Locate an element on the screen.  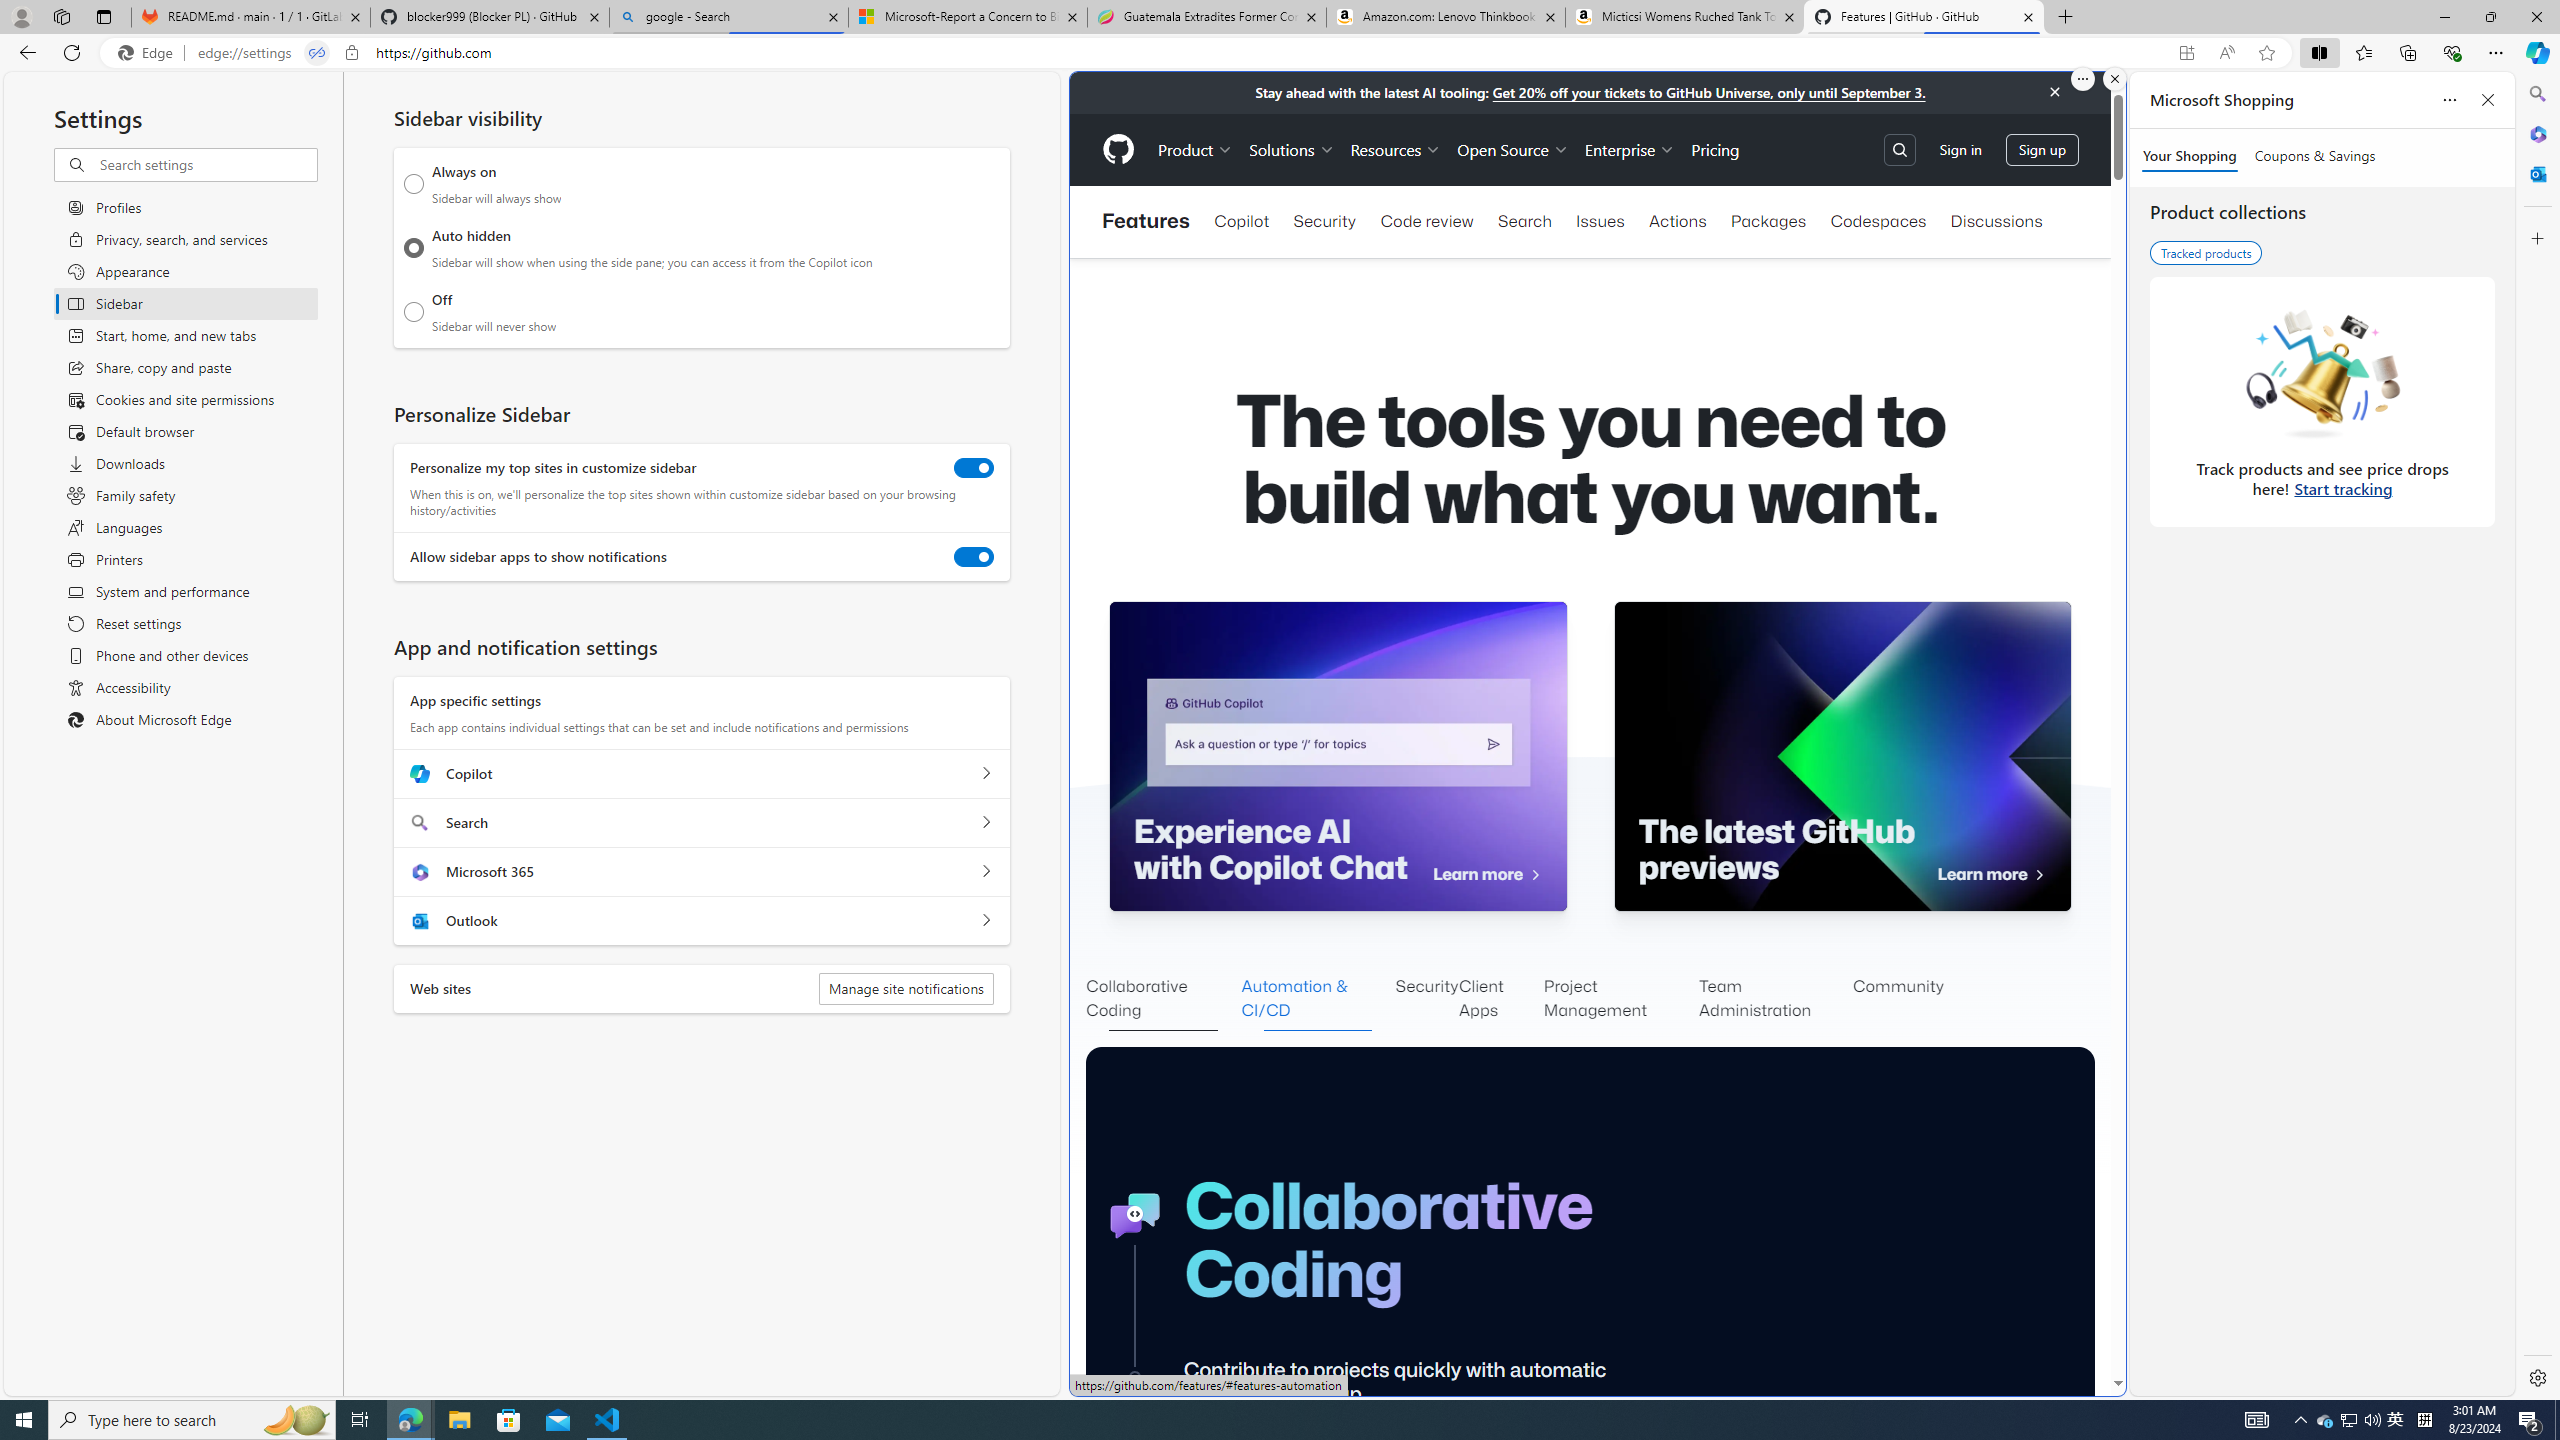
Packages is located at coordinates (1768, 221).